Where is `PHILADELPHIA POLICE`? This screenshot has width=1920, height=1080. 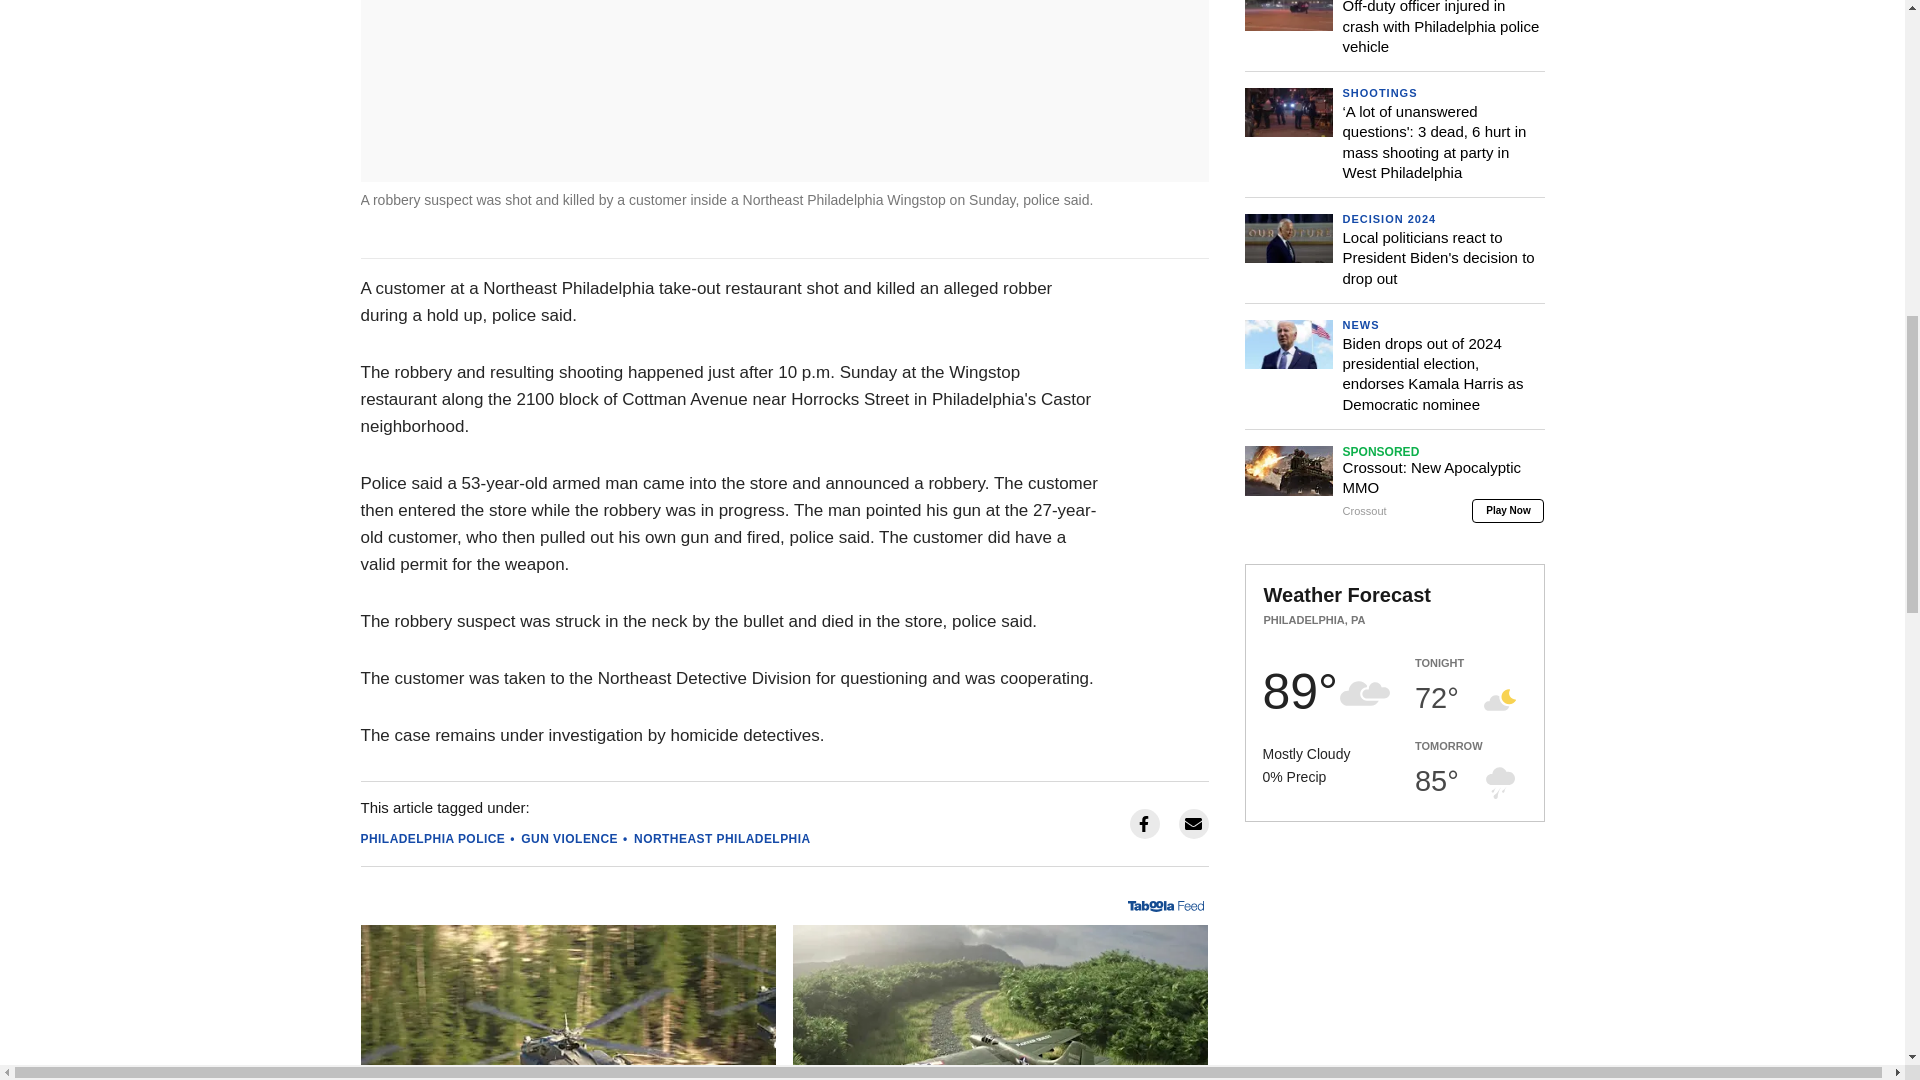 PHILADELPHIA POLICE is located at coordinates (432, 838).